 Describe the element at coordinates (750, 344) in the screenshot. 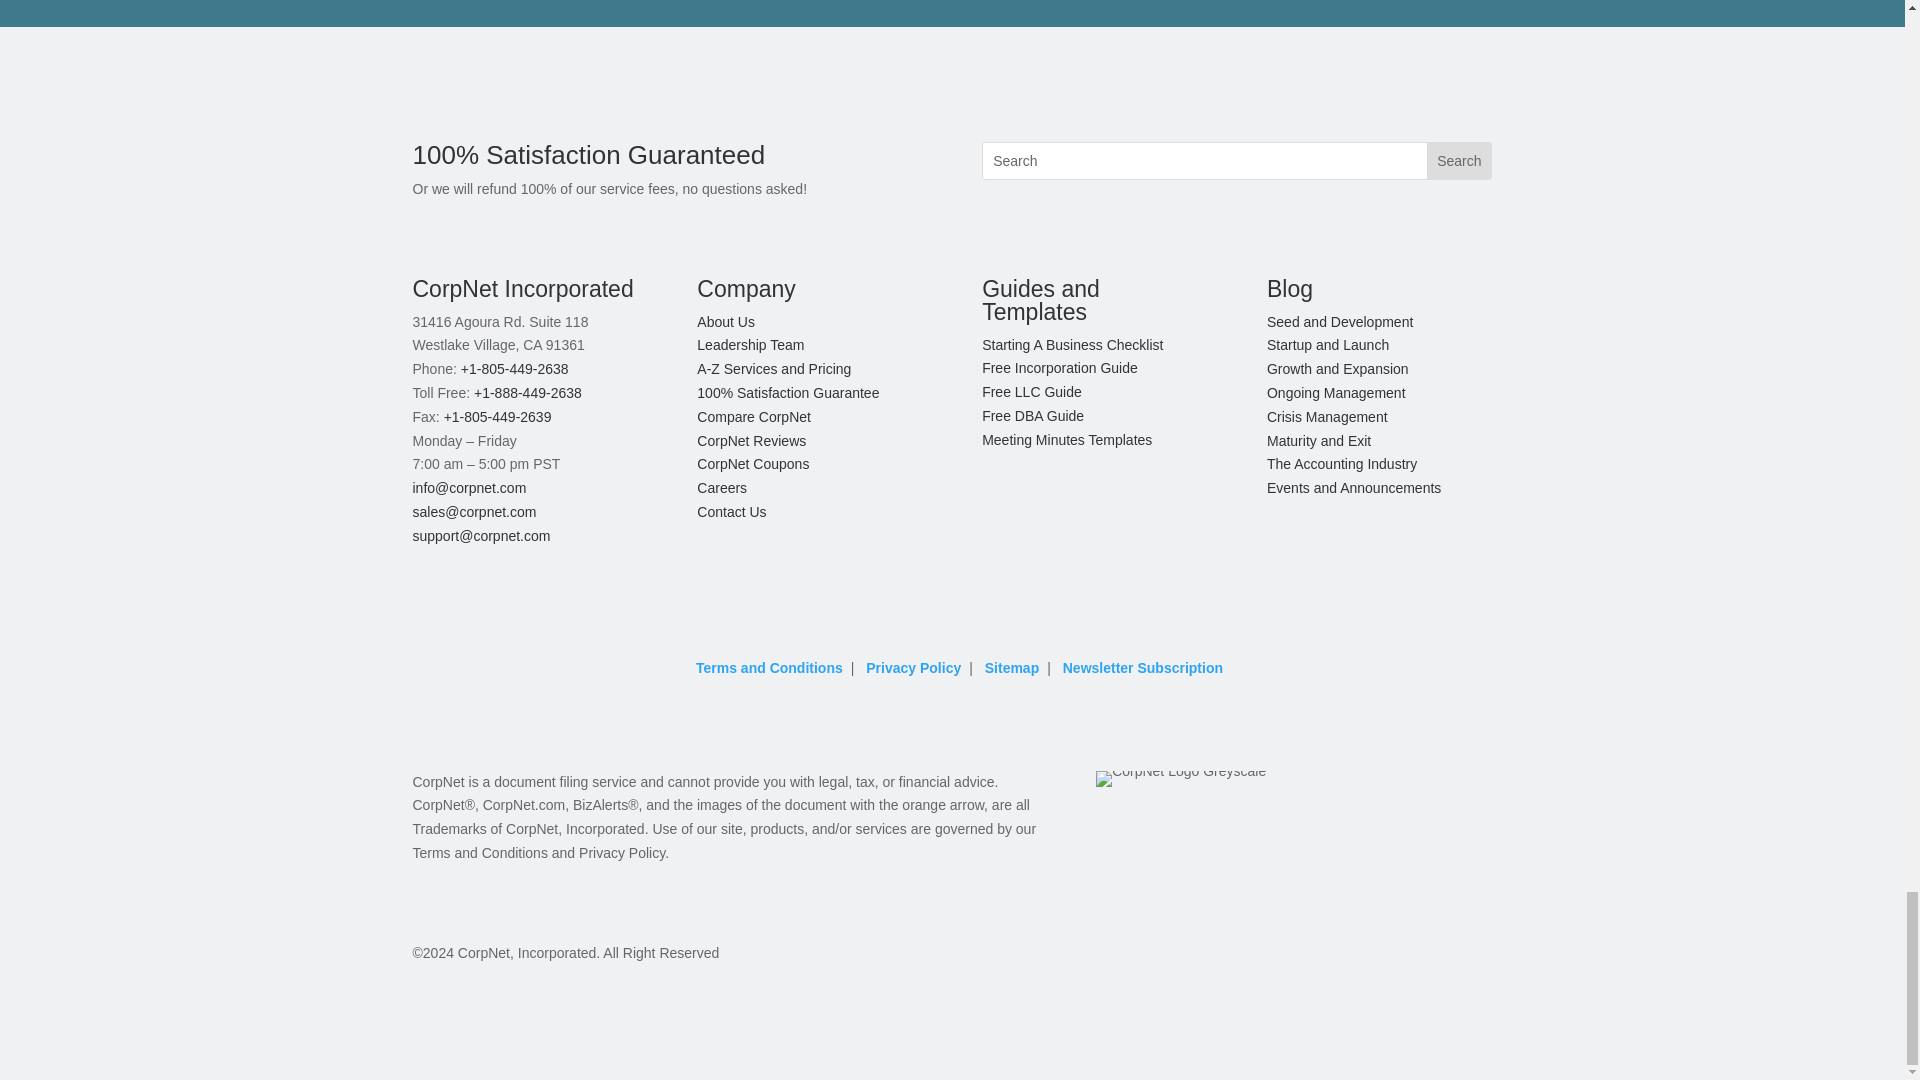

I see `Leadership Team` at that location.